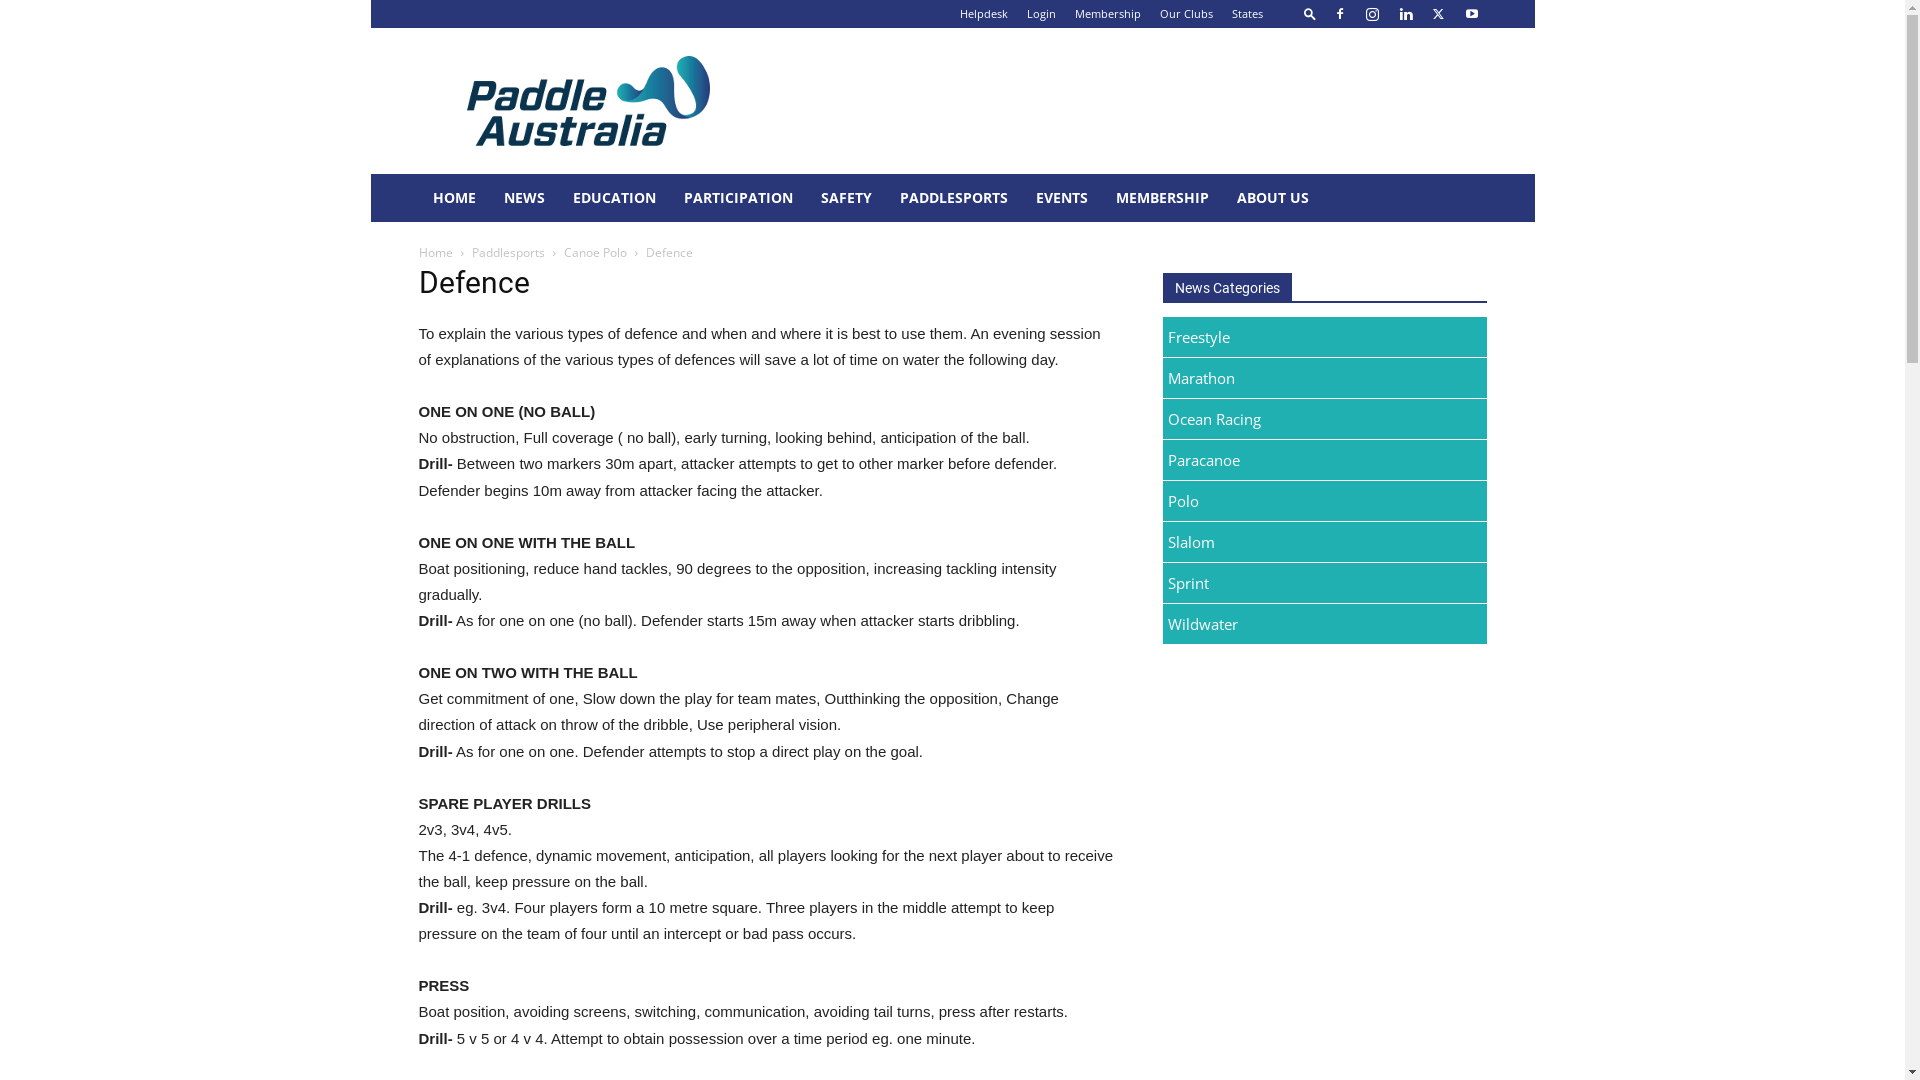 The image size is (1920, 1080). Describe the element at coordinates (954, 198) in the screenshot. I see `PADDLESPORTS` at that location.